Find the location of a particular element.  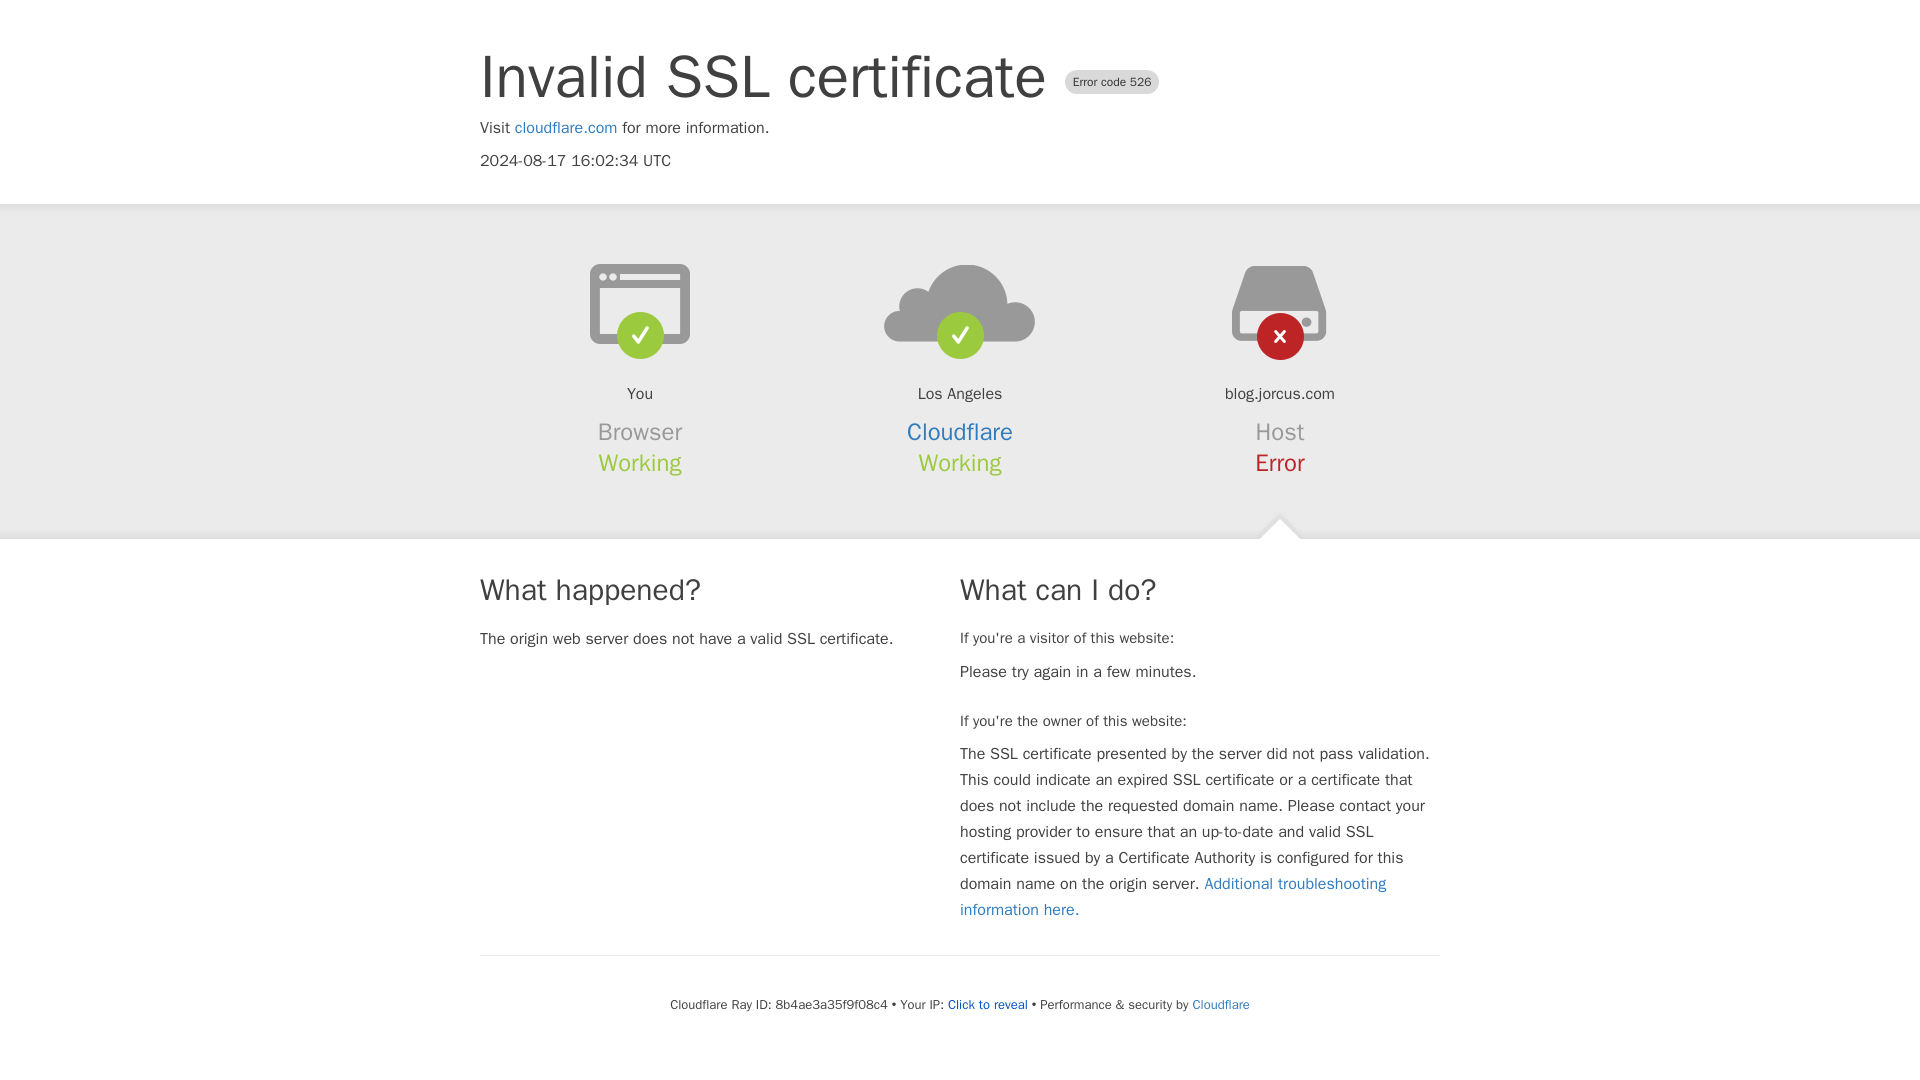

Cloudflare is located at coordinates (1220, 1004).